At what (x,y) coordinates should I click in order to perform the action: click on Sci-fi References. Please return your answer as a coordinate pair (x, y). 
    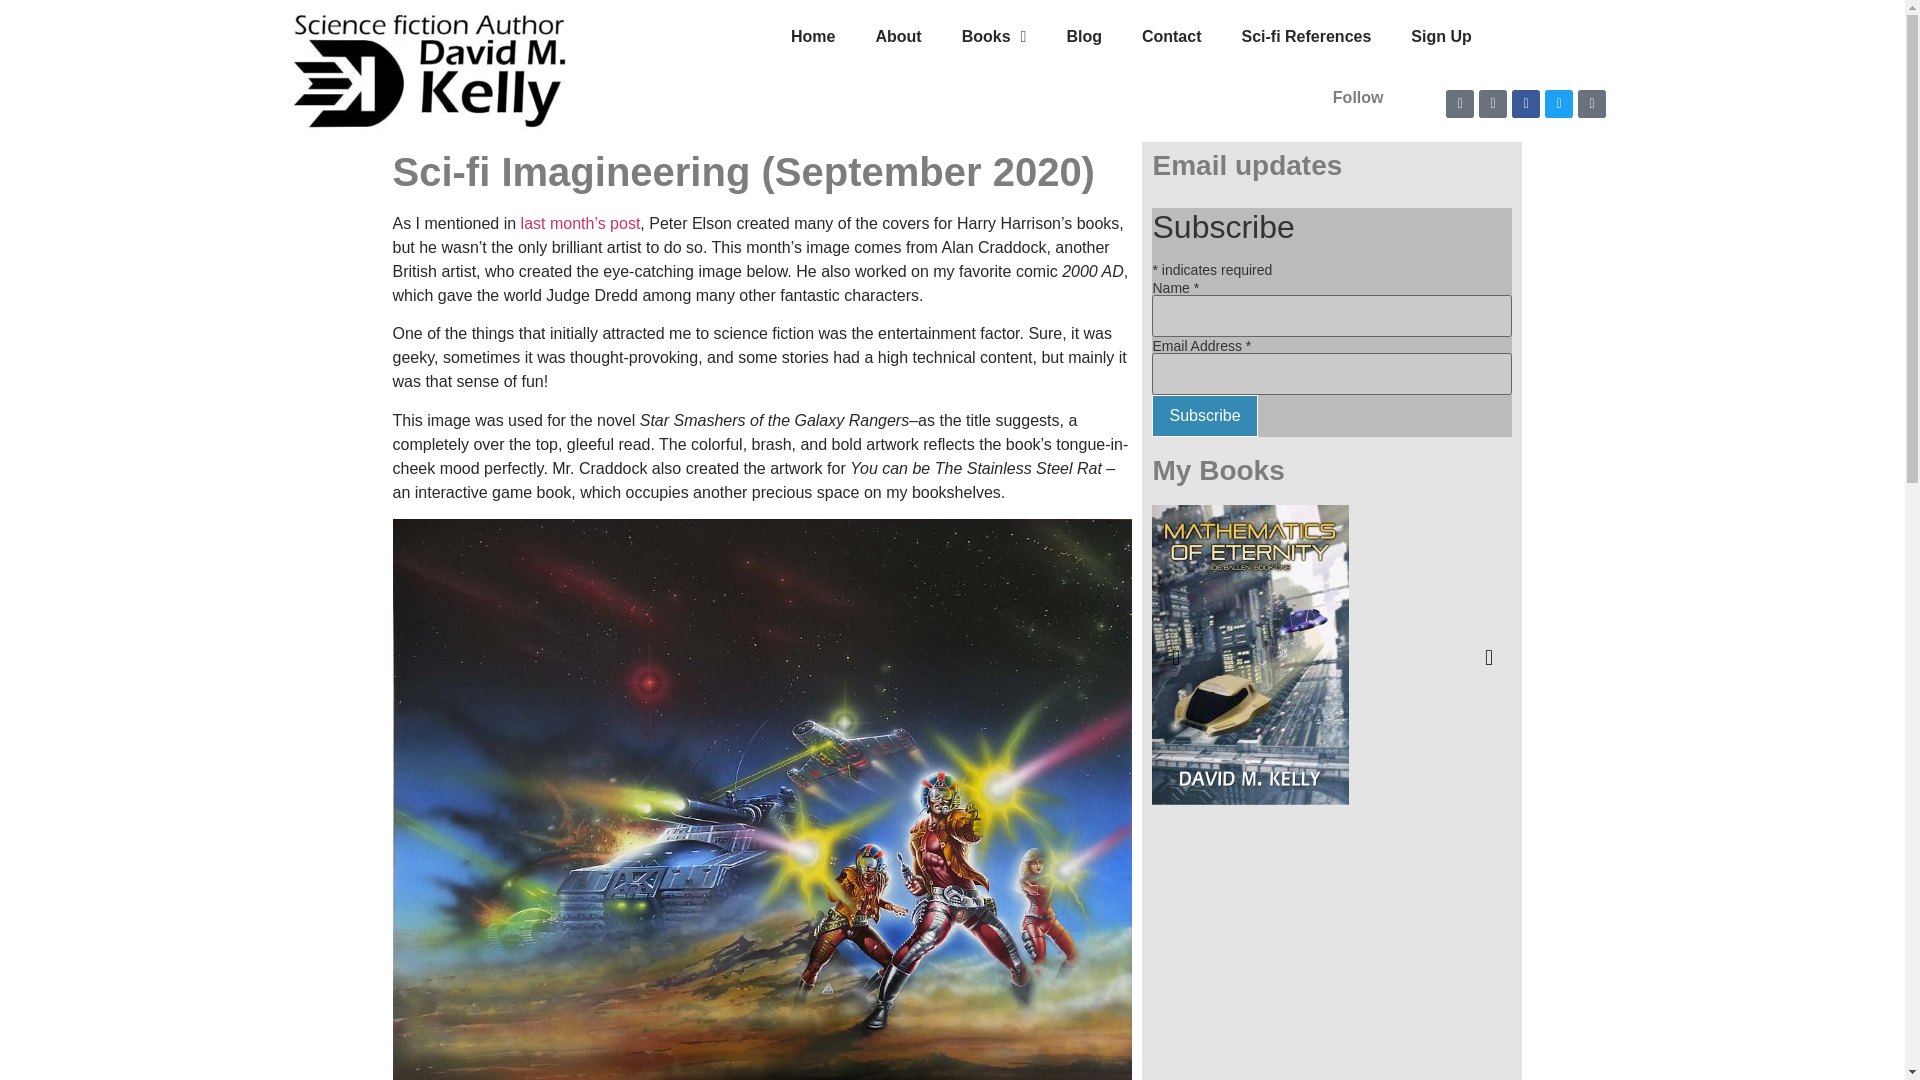
    Looking at the image, I should click on (1306, 37).